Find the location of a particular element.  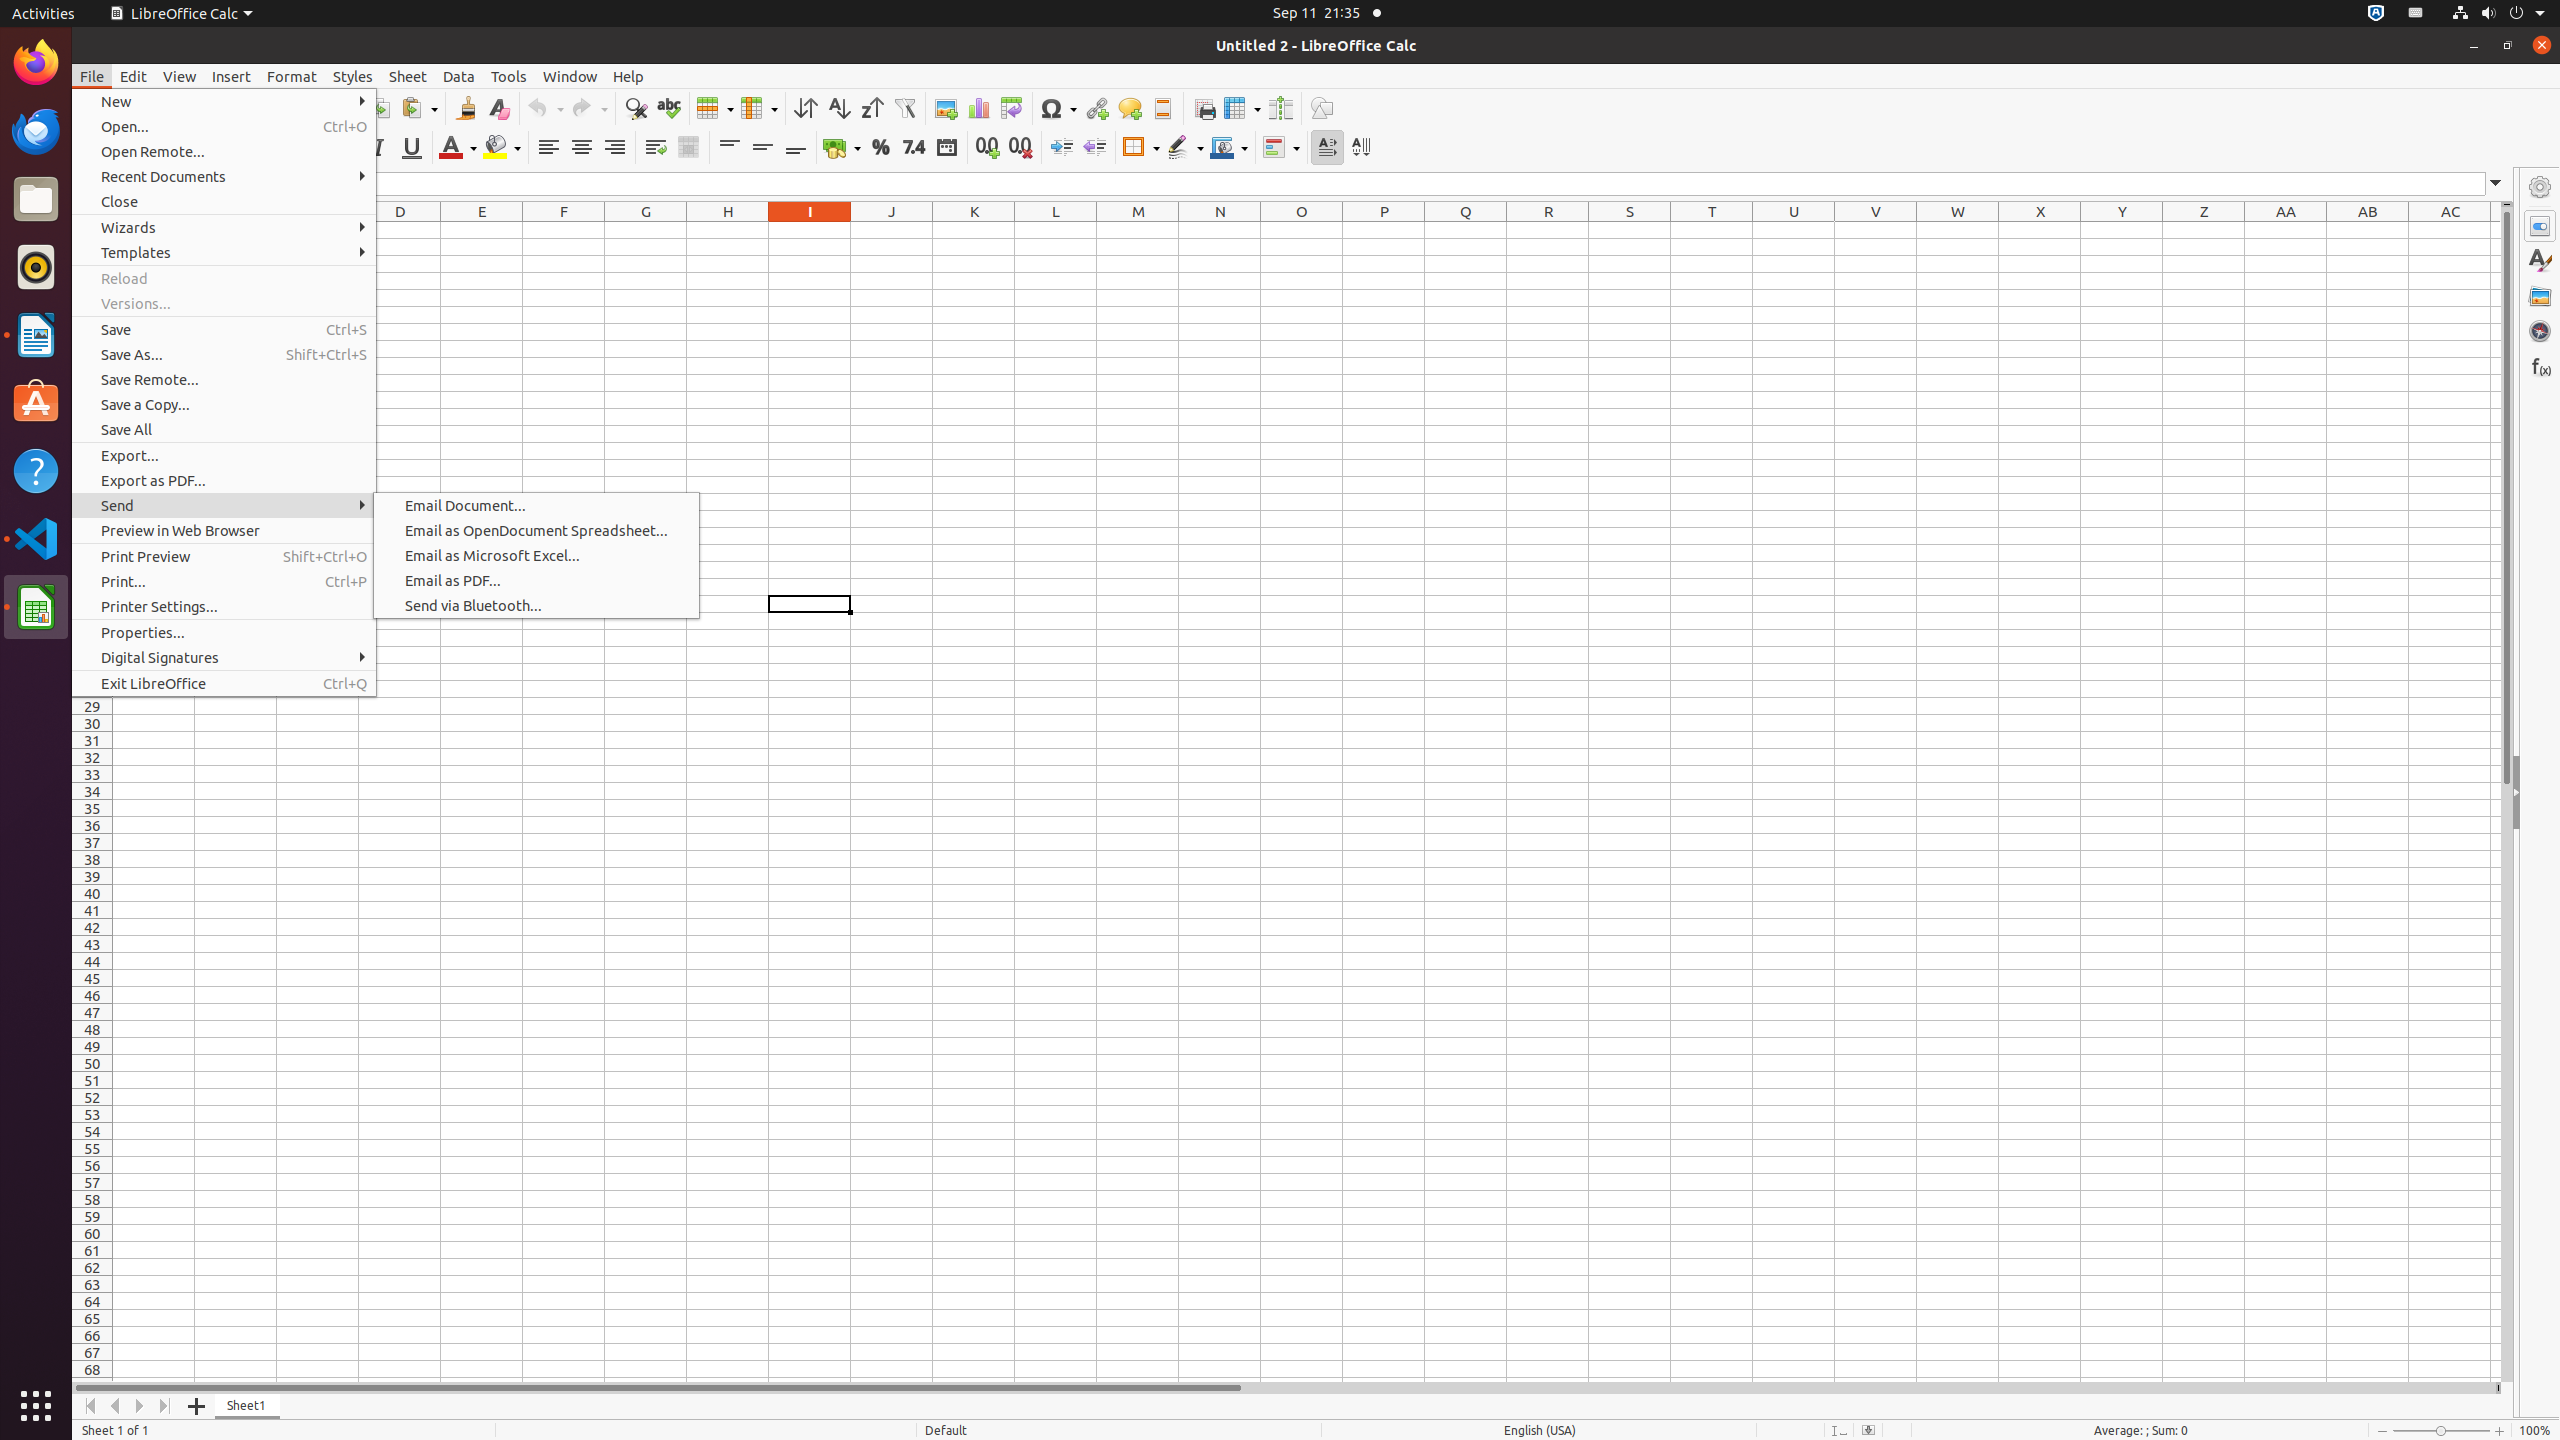

Split Window is located at coordinates (1280, 108).